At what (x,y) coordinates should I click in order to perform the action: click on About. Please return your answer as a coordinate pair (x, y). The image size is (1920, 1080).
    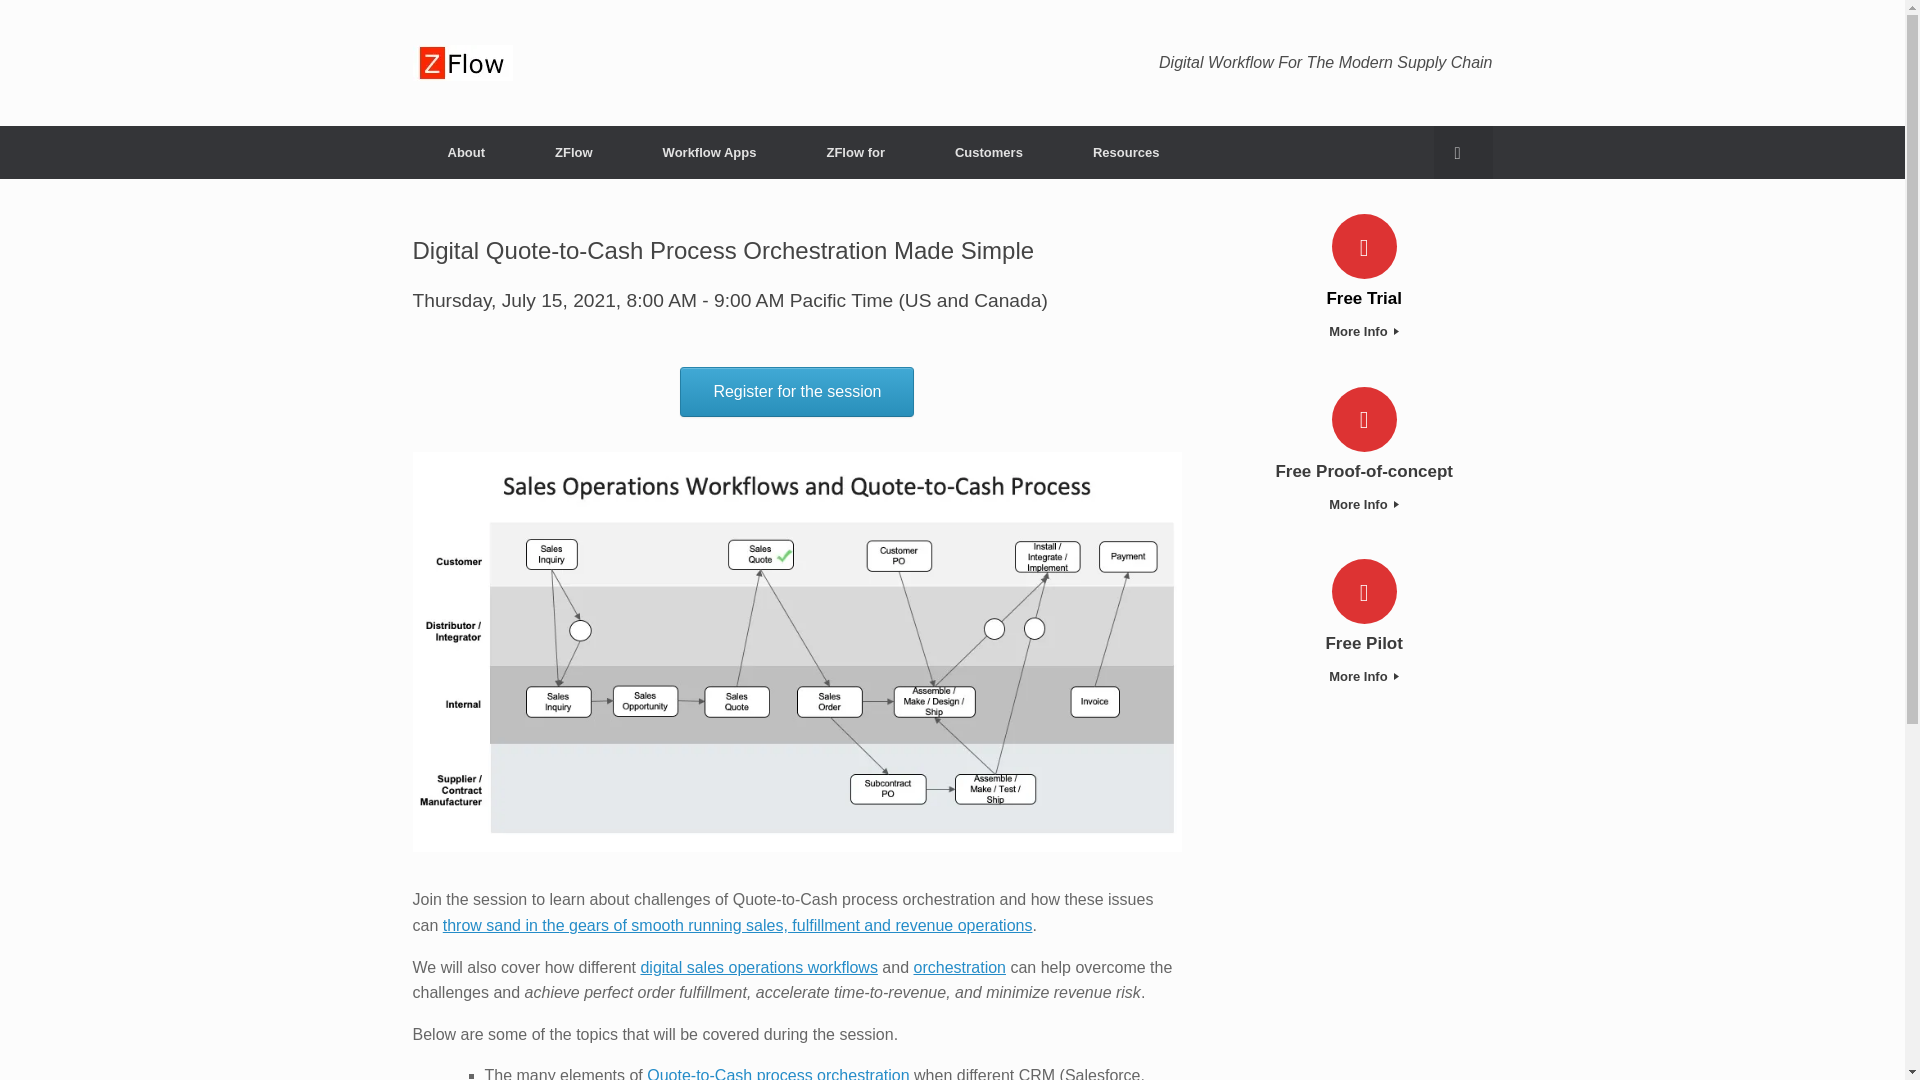
    Looking at the image, I should click on (466, 152).